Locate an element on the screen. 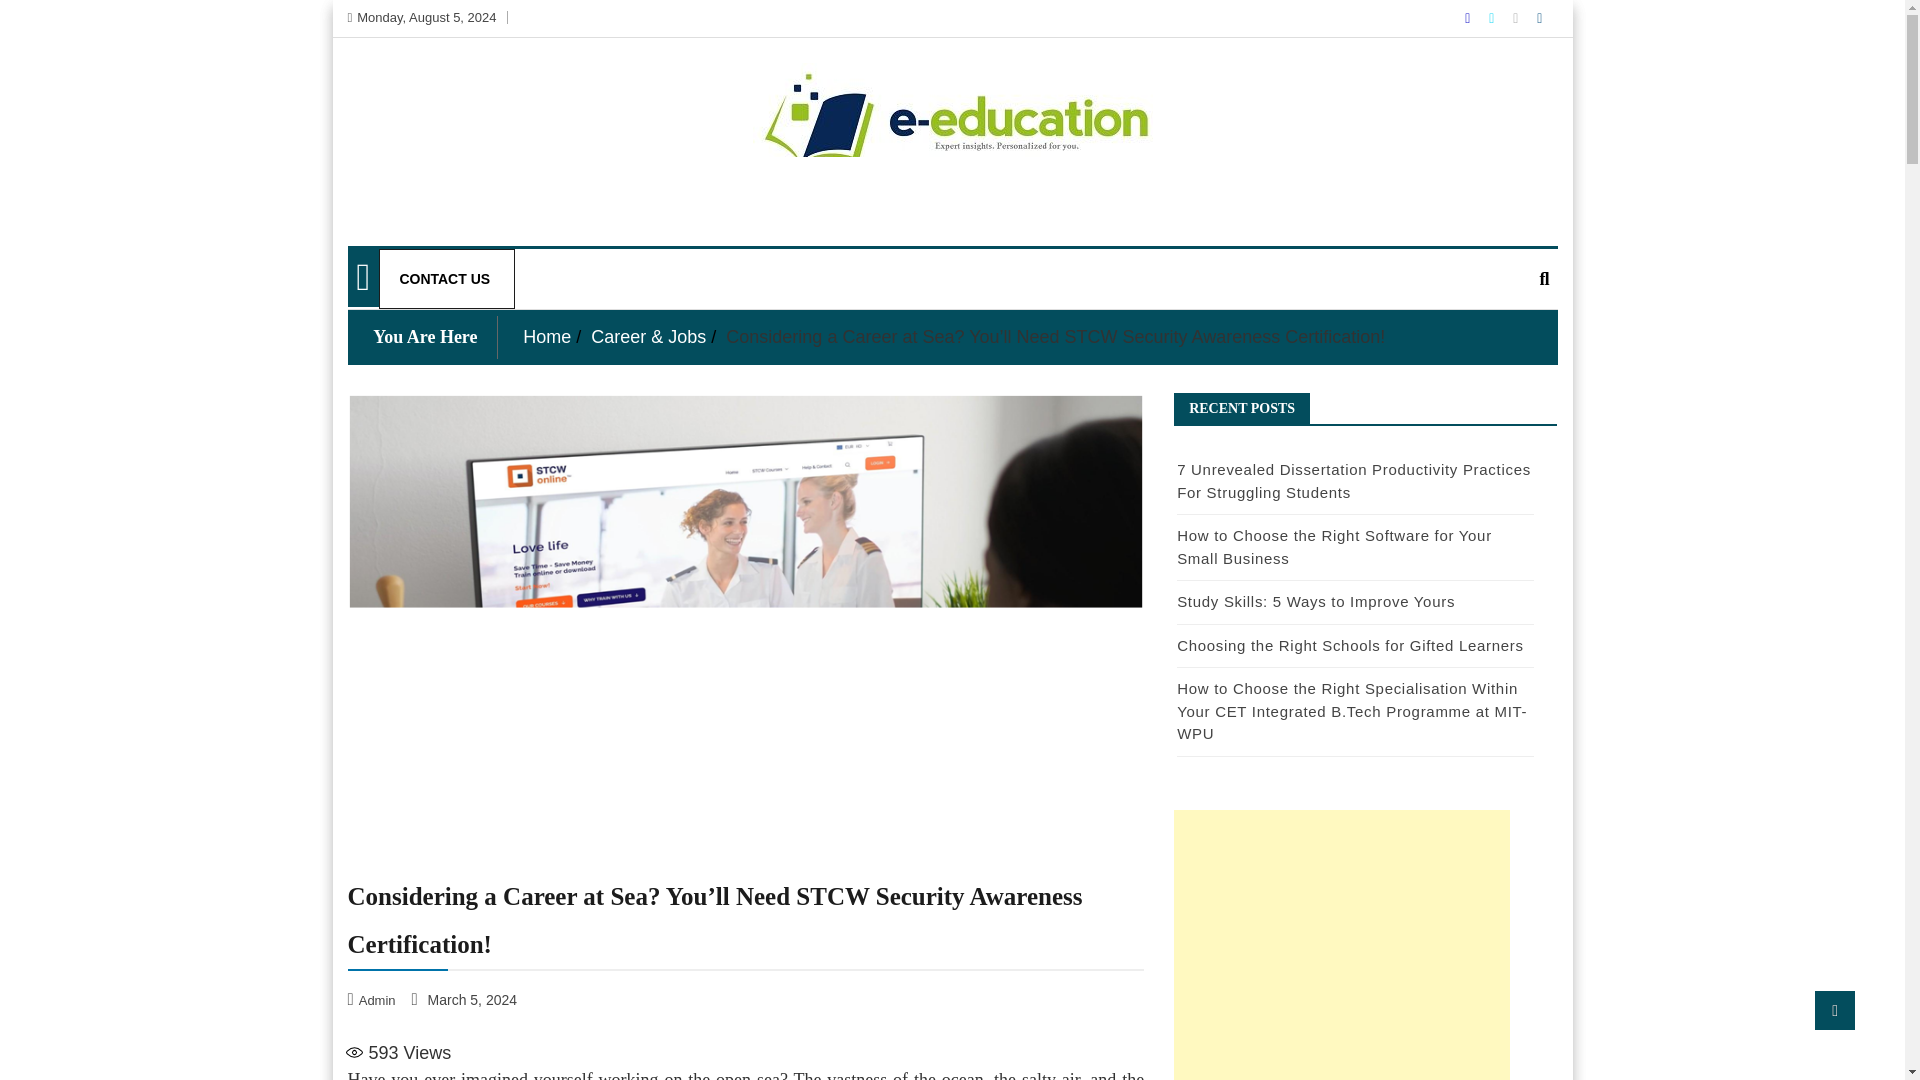 The height and width of the screenshot is (1080, 1920). CONTACT US is located at coordinates (444, 278).